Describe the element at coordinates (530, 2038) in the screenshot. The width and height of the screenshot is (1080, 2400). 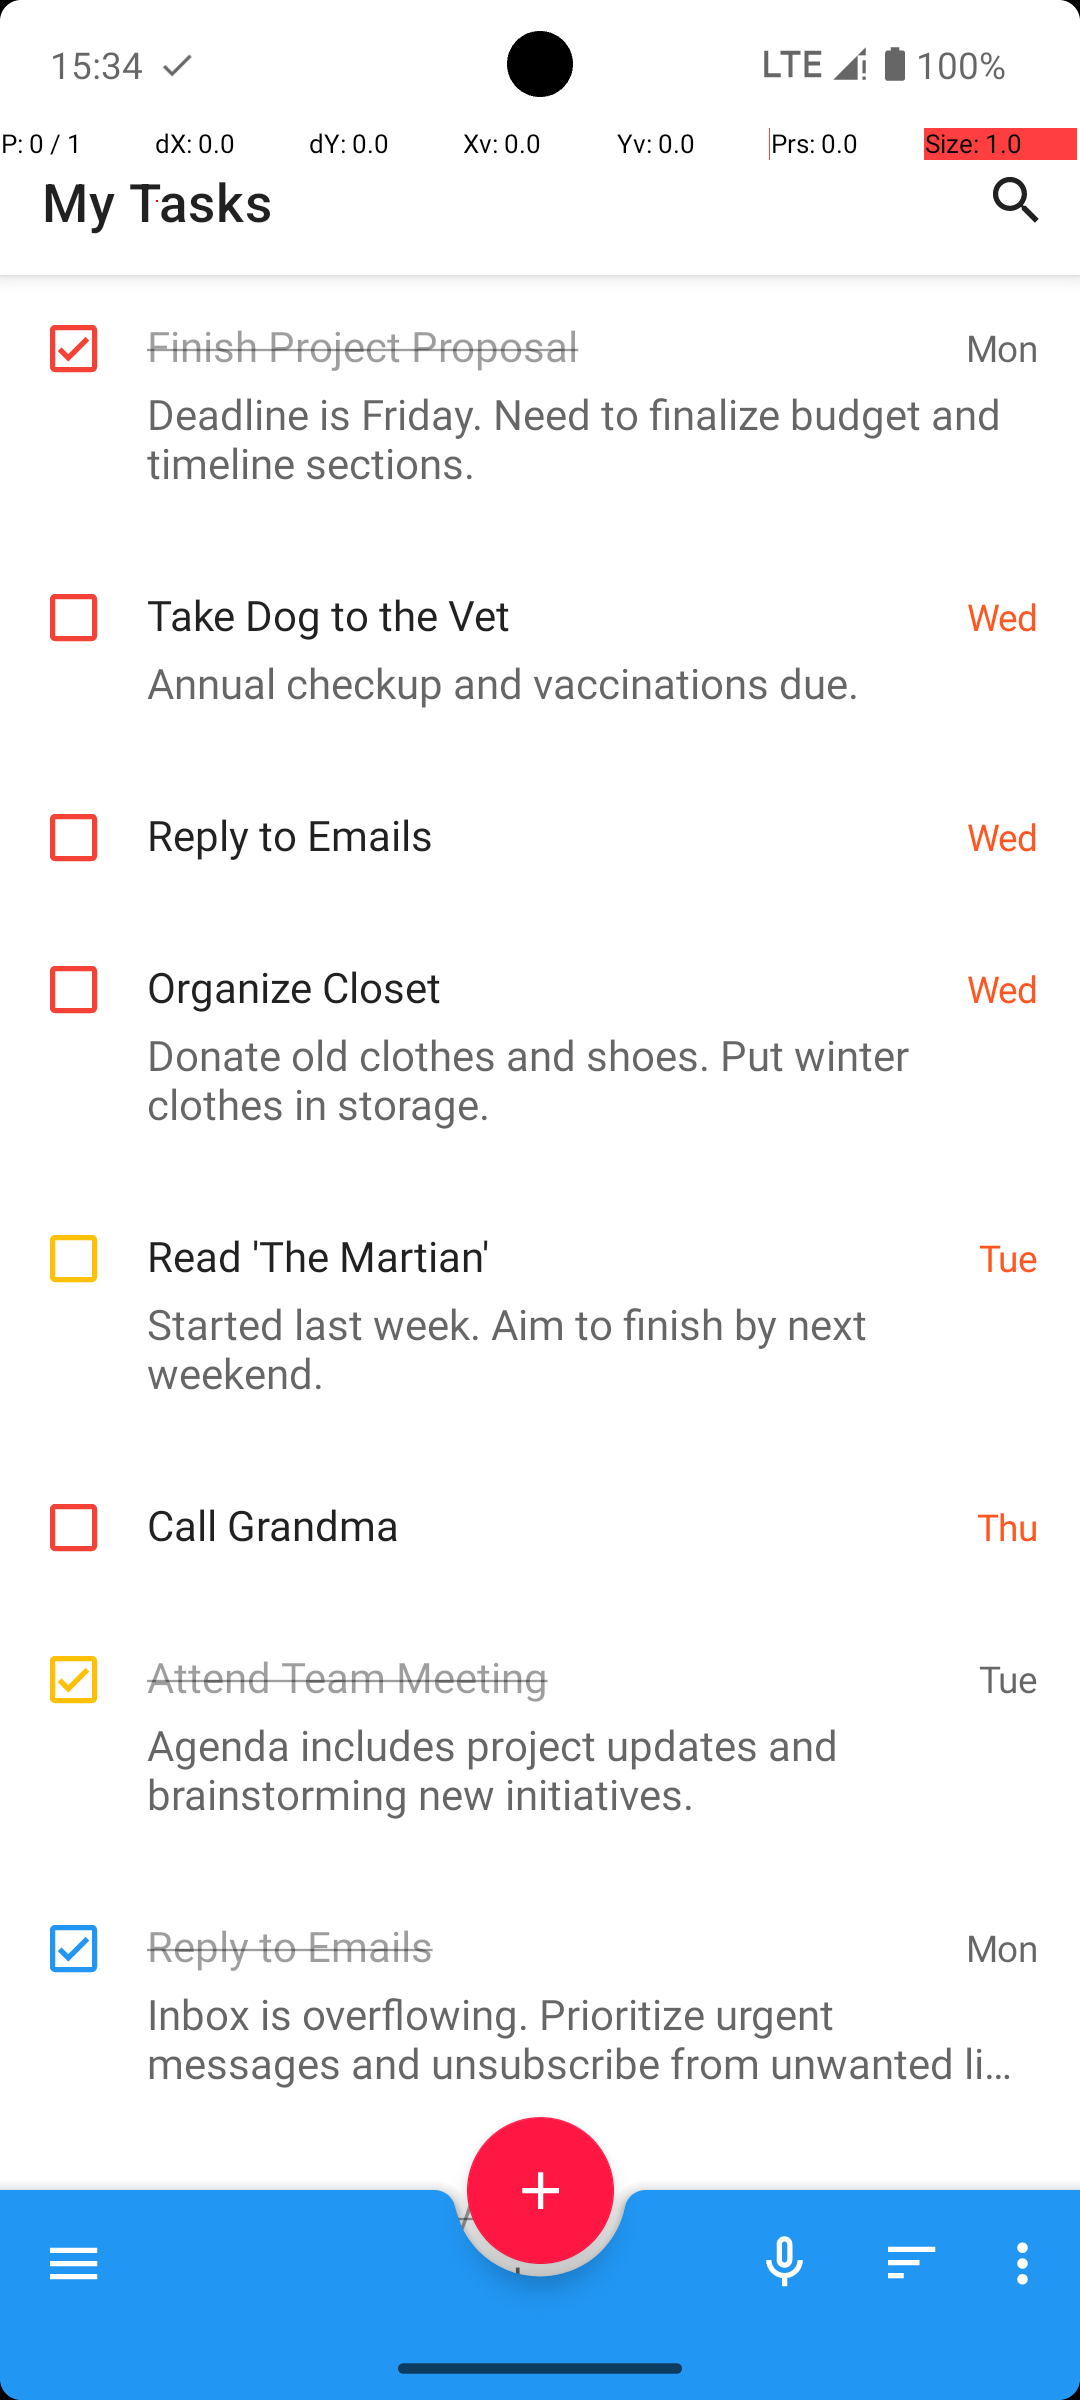
I see `Inbox is overflowing. Prioritize urgent messages and unsubscribe from unwanted lists.` at that location.